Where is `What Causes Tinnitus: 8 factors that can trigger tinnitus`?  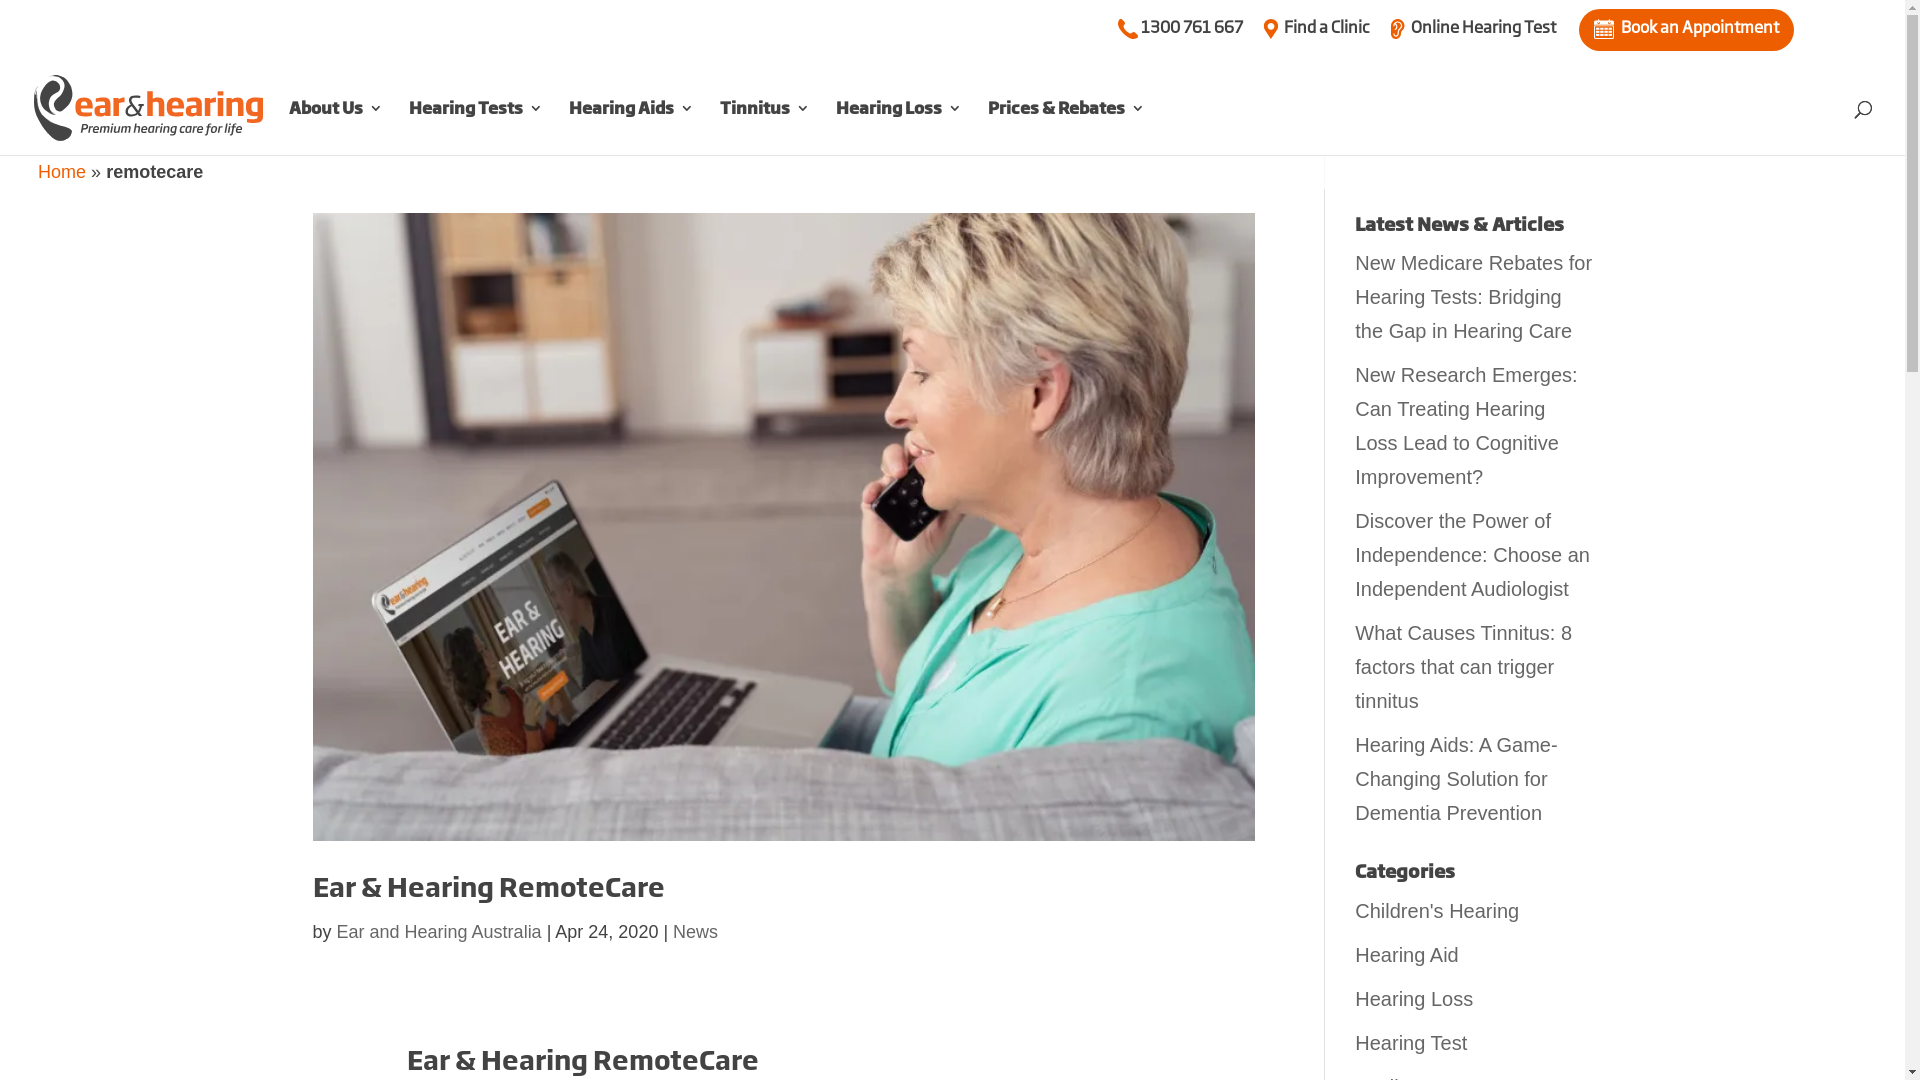
What Causes Tinnitus: 8 factors that can trigger tinnitus is located at coordinates (1464, 667).